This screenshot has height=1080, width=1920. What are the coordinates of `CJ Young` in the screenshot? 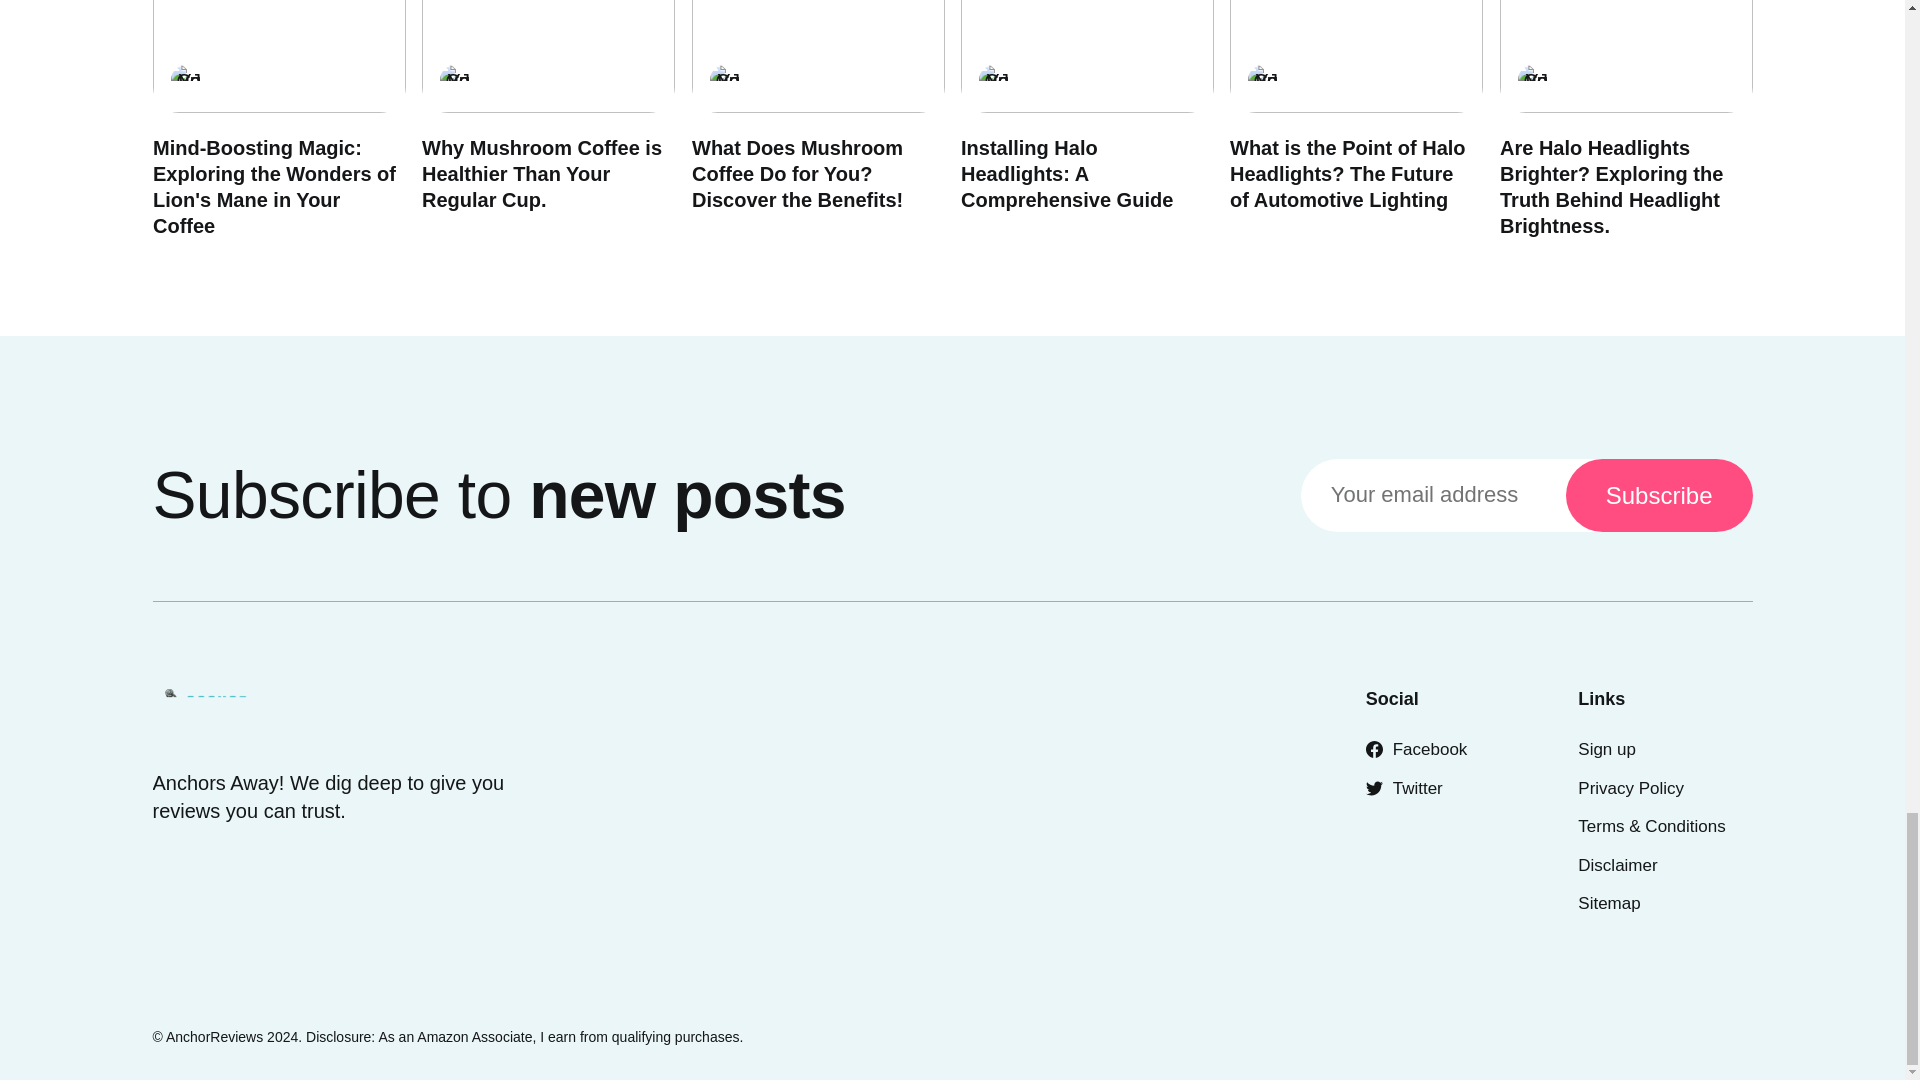 It's located at (454, 80).